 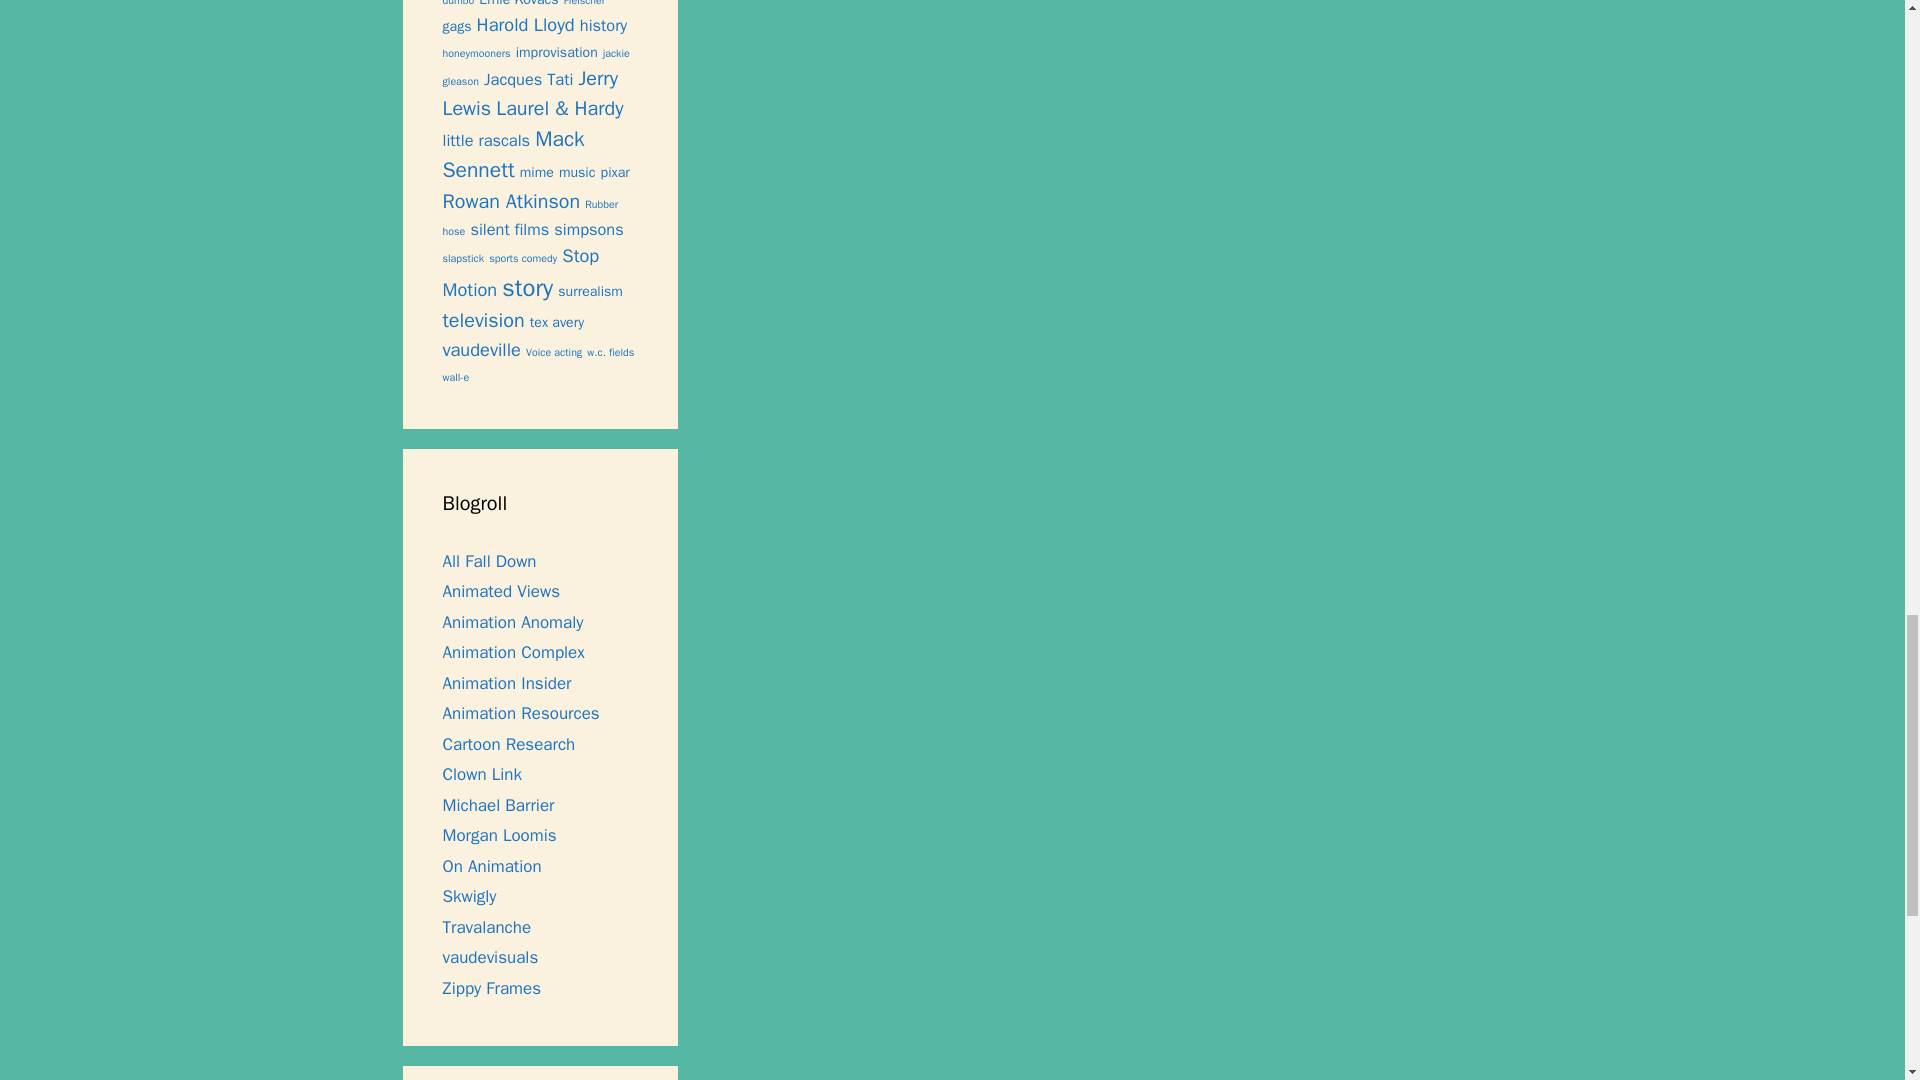 I want to click on Blog from author John Towsen, so click(x=488, y=561).